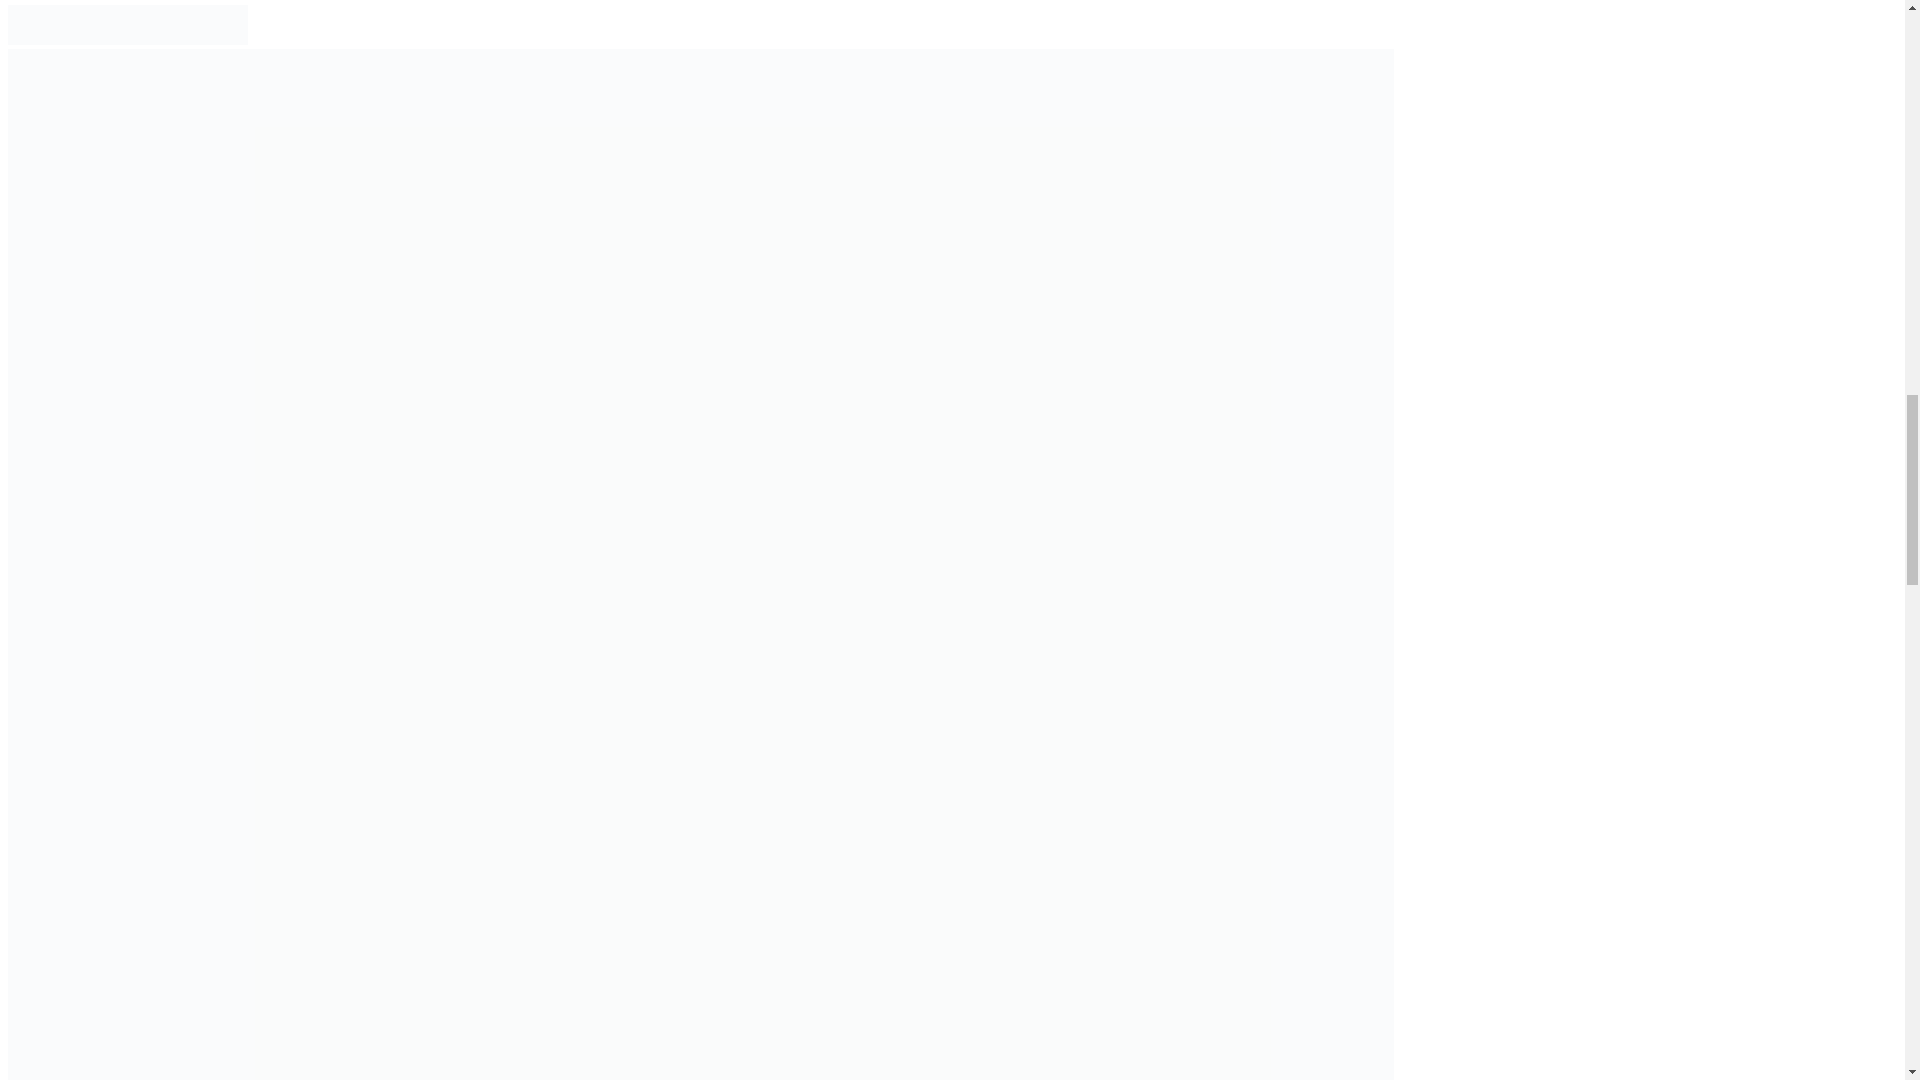 This screenshot has width=1920, height=1080. Describe the element at coordinates (108, 39) in the screenshot. I see `Facebook` at that location.